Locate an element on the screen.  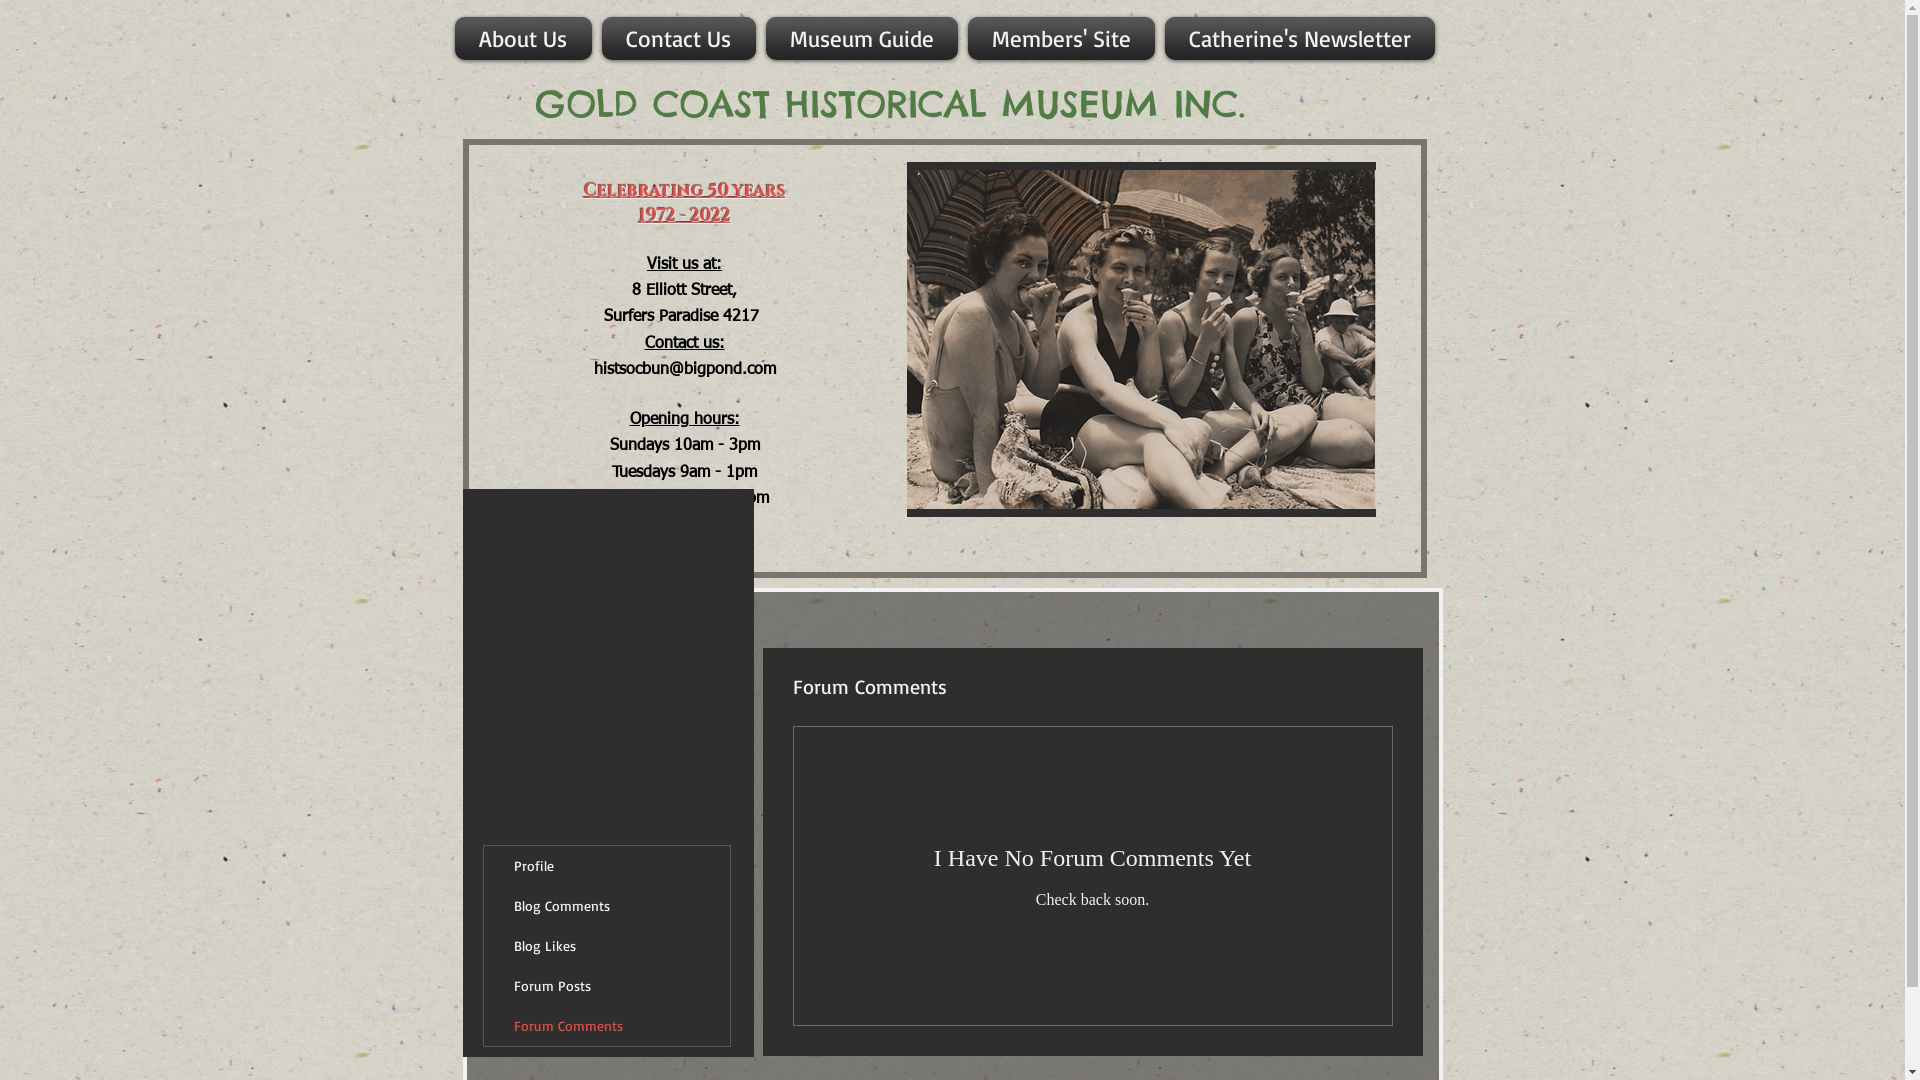
Profile is located at coordinates (607, 866).